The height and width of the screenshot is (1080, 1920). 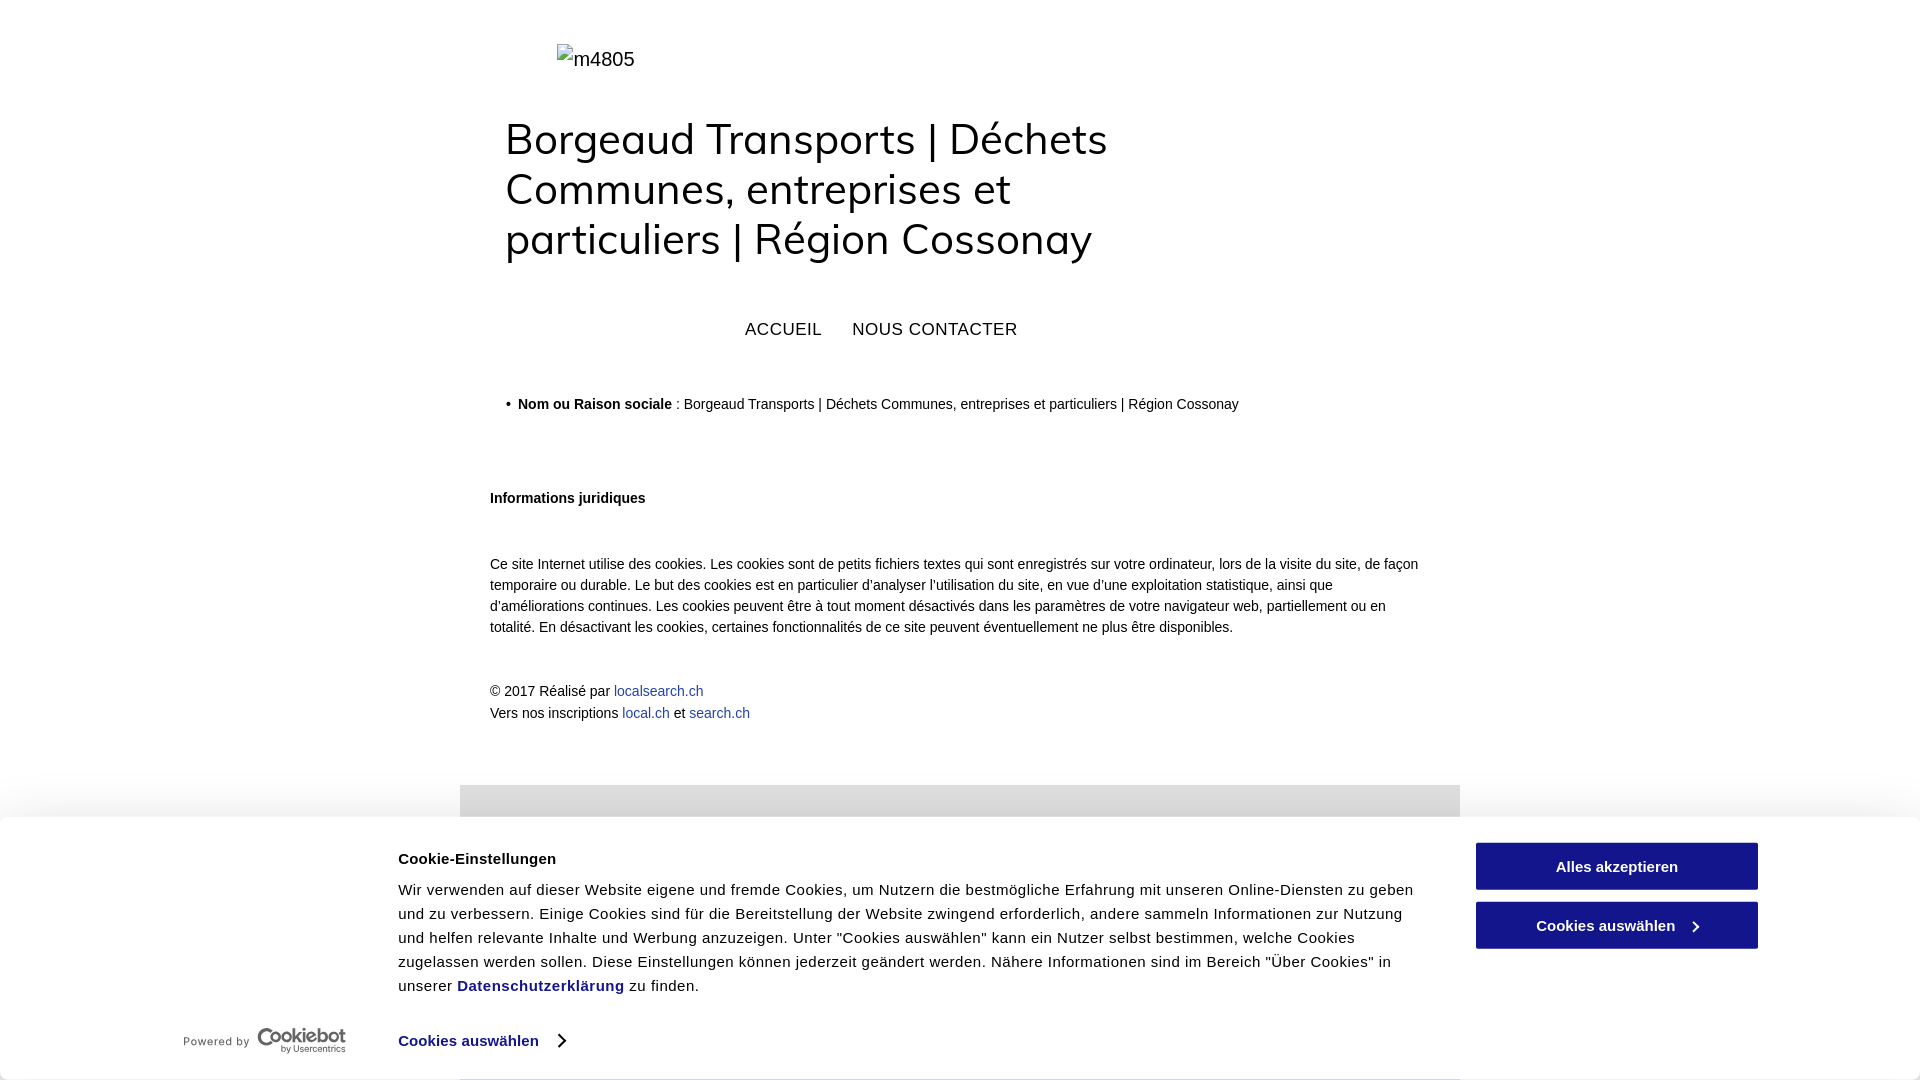 I want to click on ACCUEIL, so click(x=784, y=330).